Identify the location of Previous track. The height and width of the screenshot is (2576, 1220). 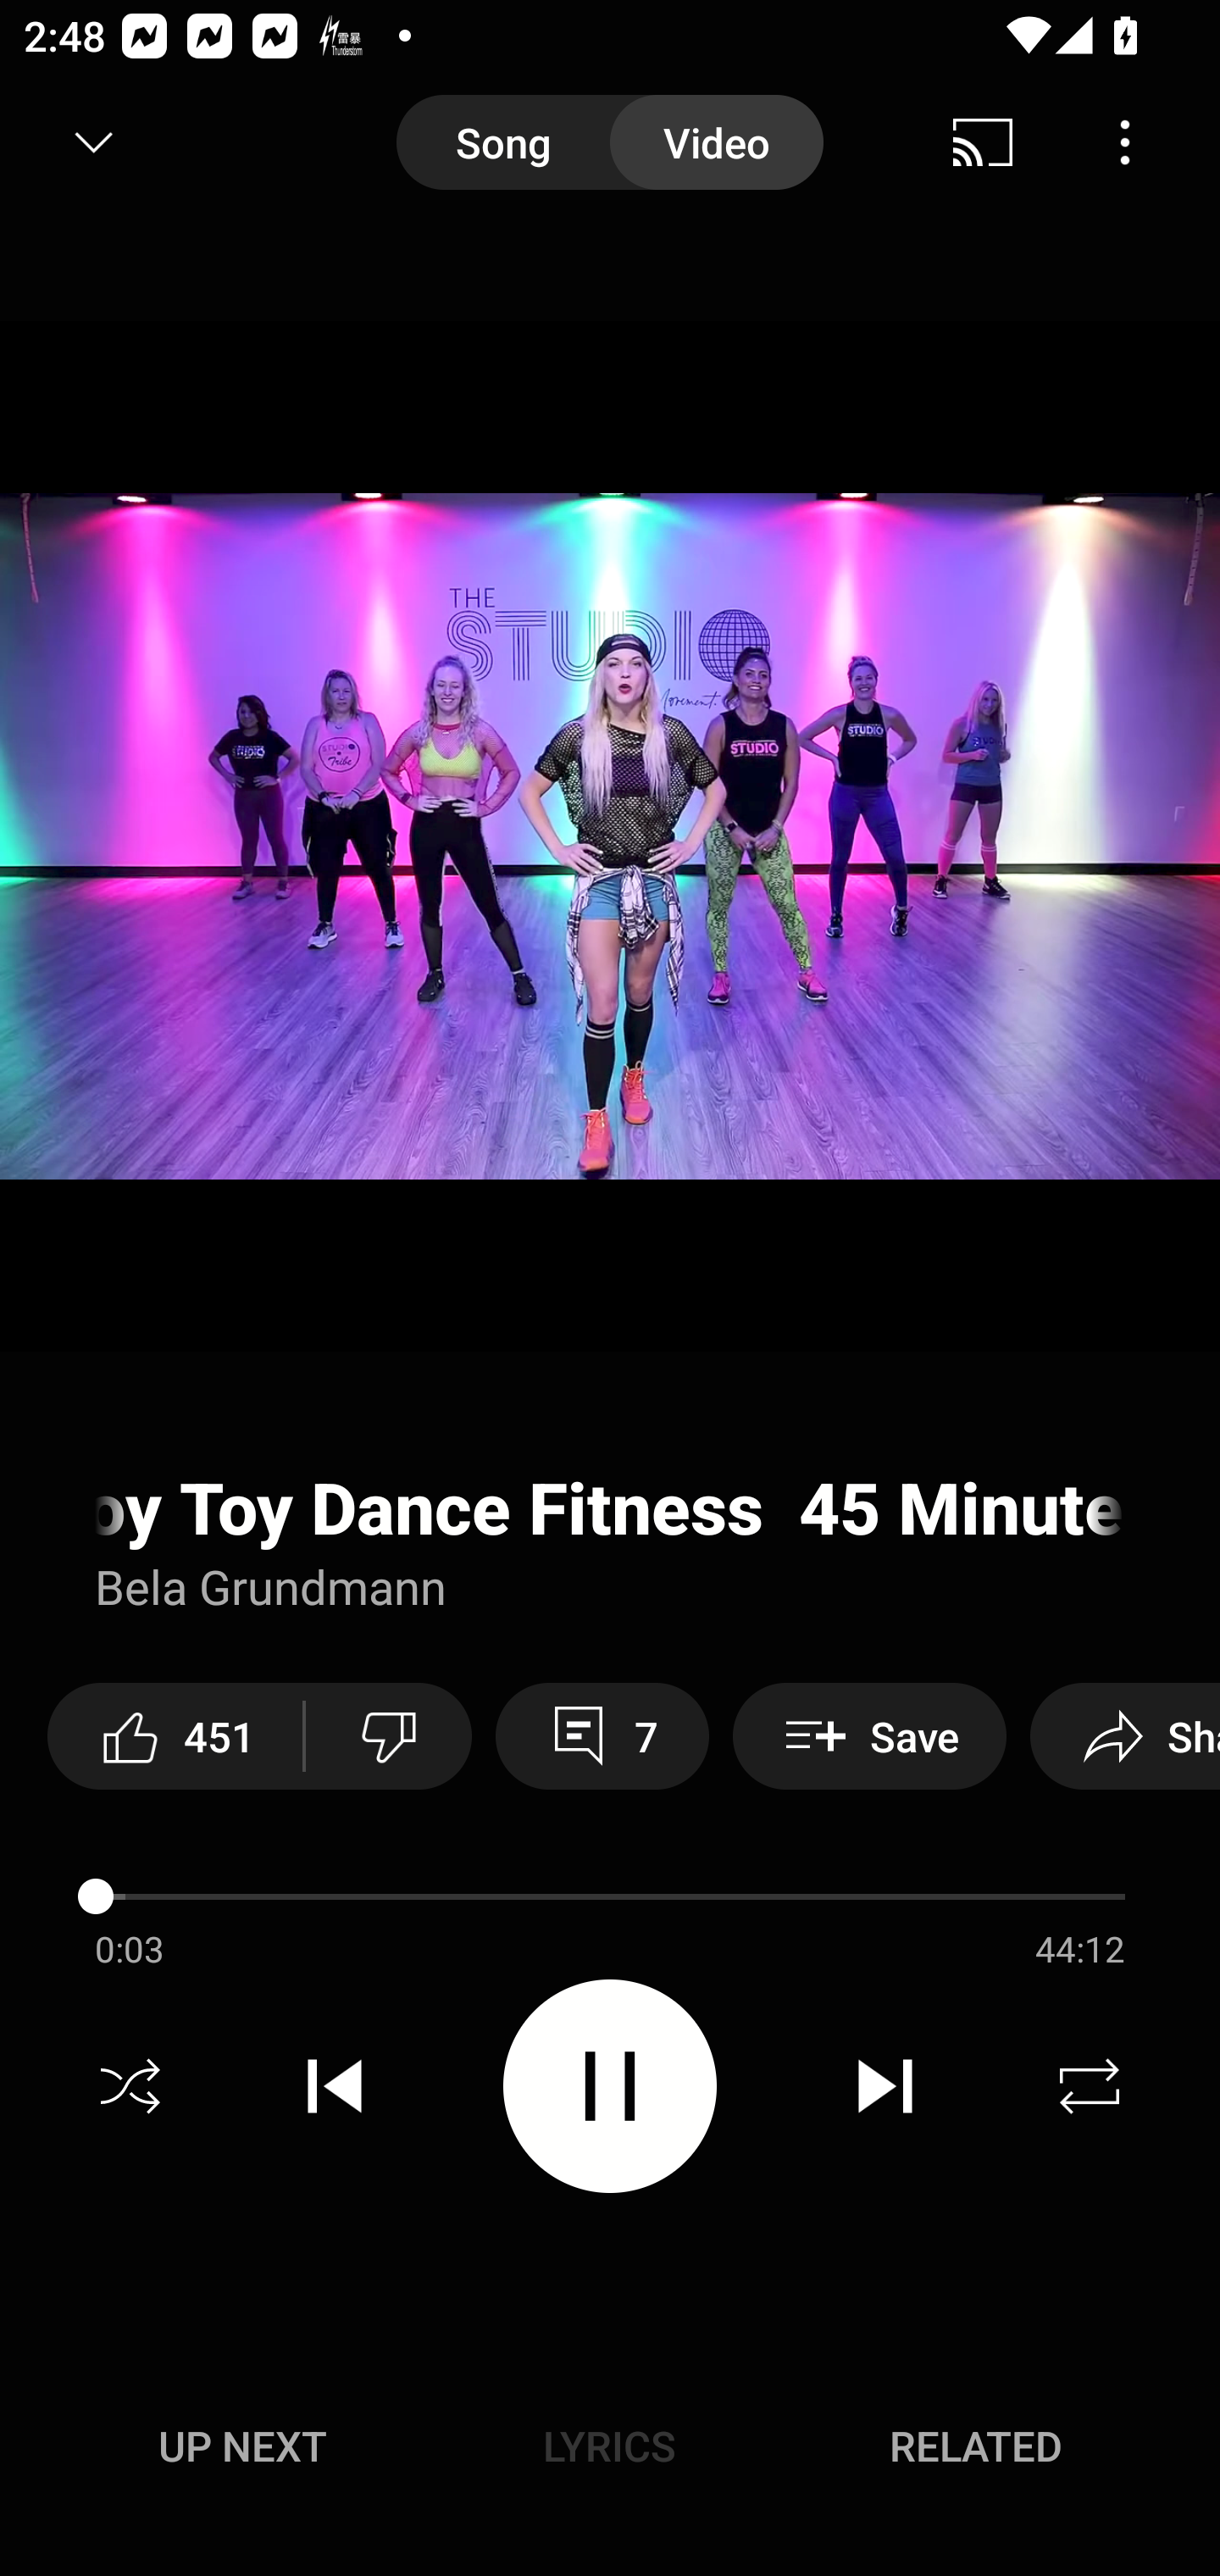
(335, 2086).